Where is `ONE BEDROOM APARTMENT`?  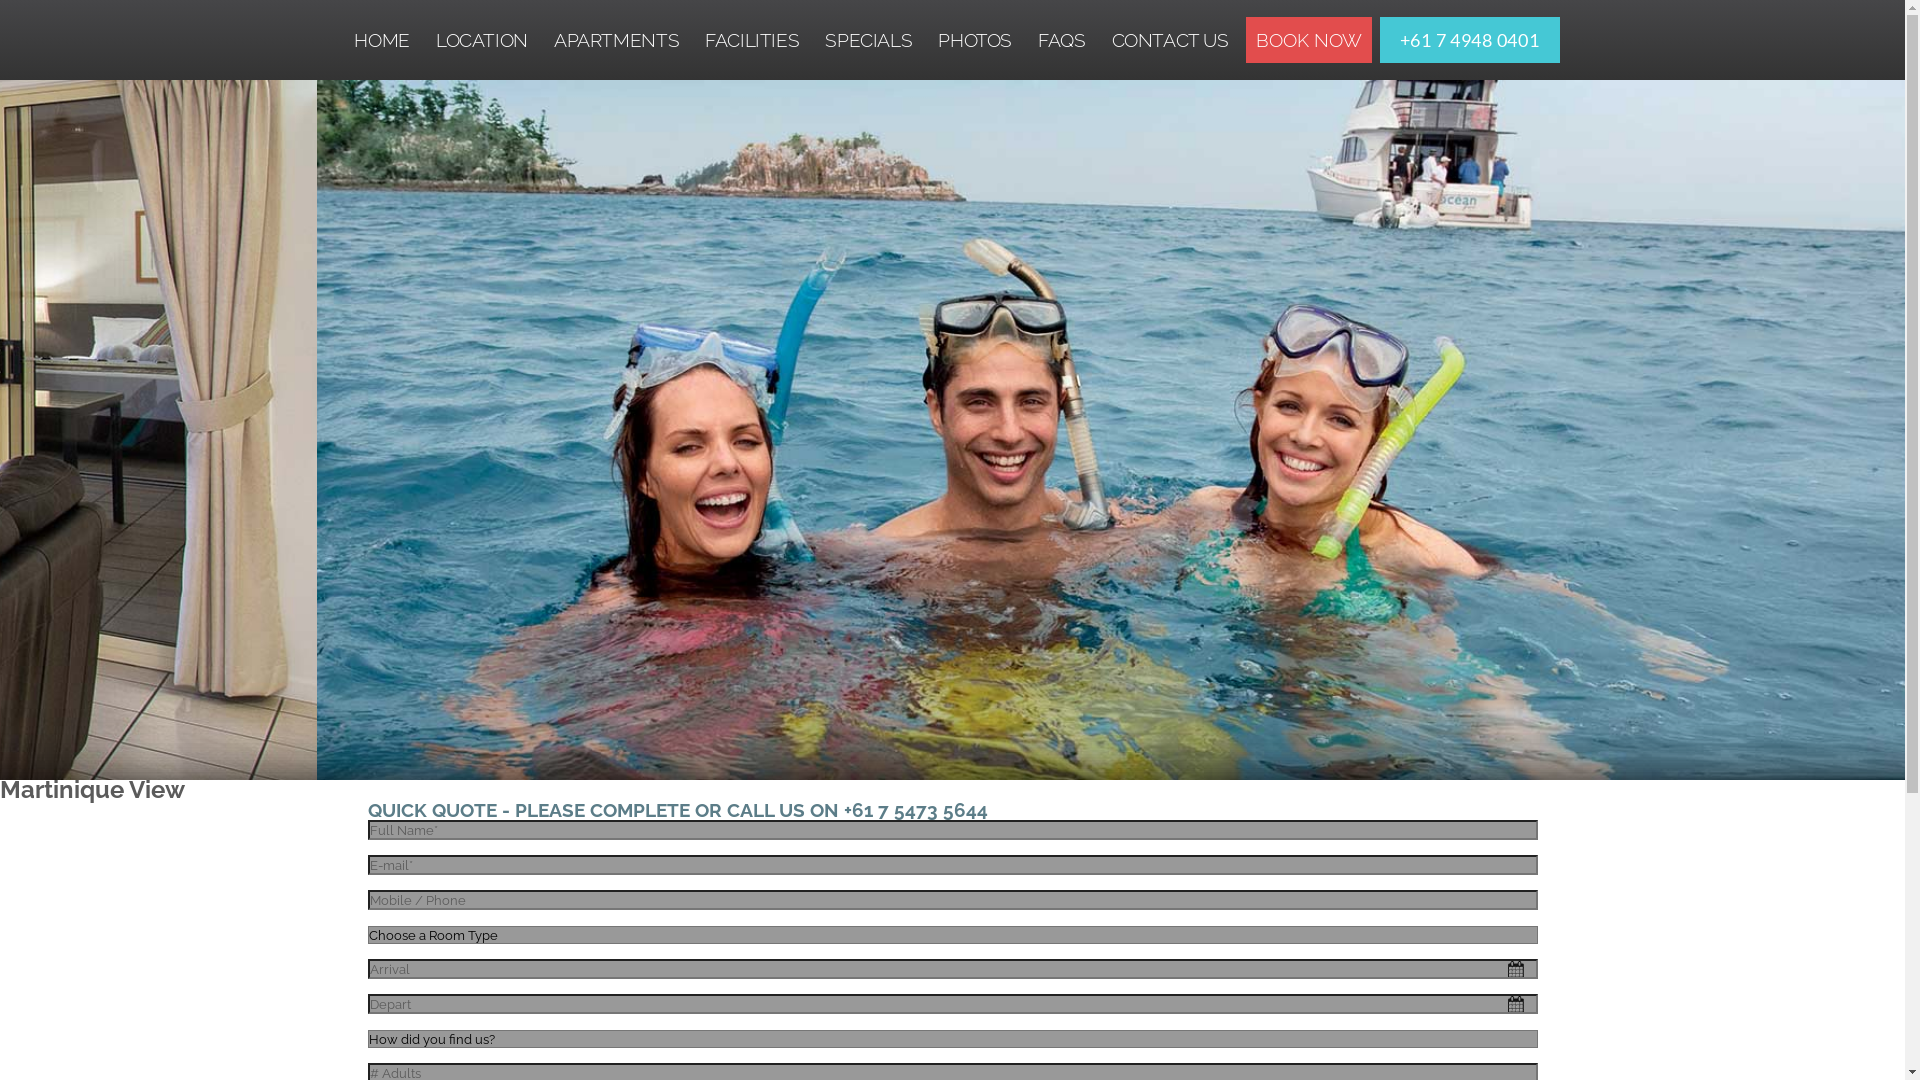 ONE BEDROOM APARTMENT is located at coordinates (691, 83).